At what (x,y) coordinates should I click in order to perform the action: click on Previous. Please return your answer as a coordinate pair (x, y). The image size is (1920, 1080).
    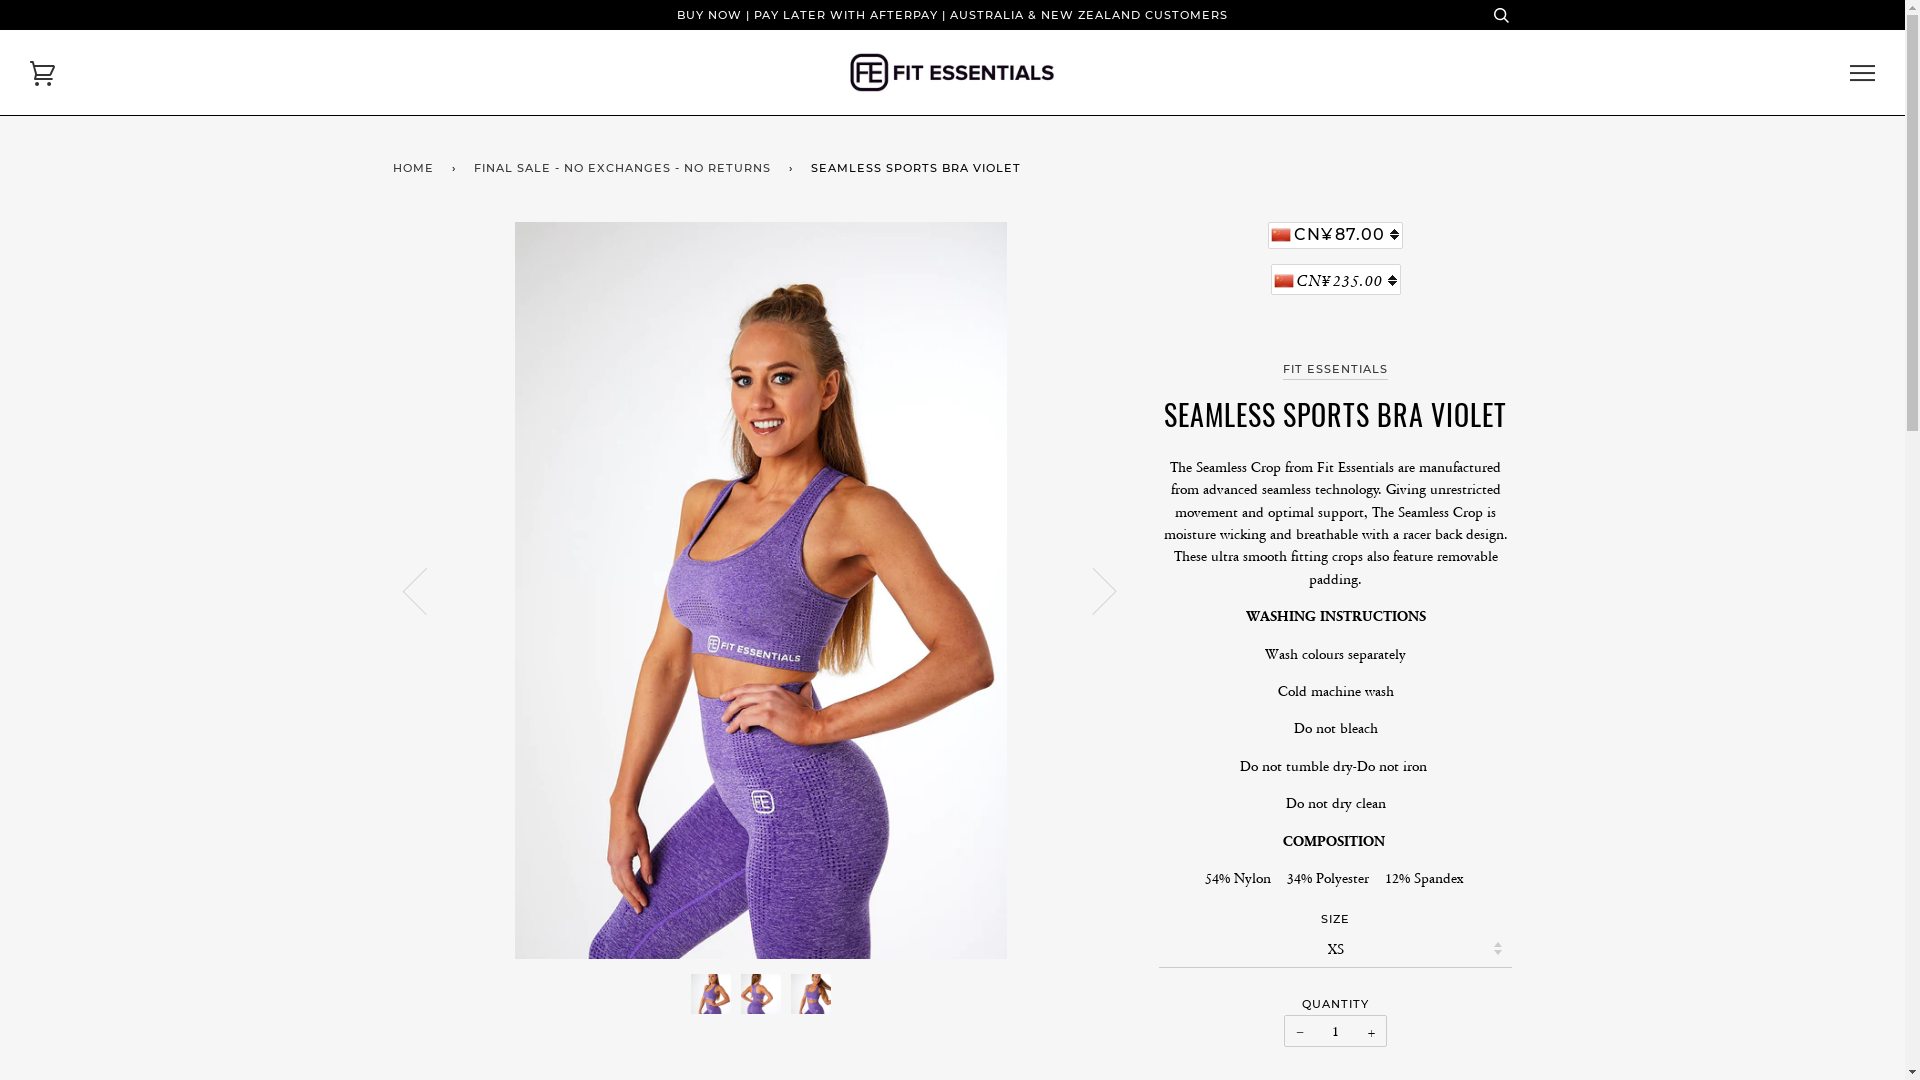
    Looking at the image, I should click on (426, 590).